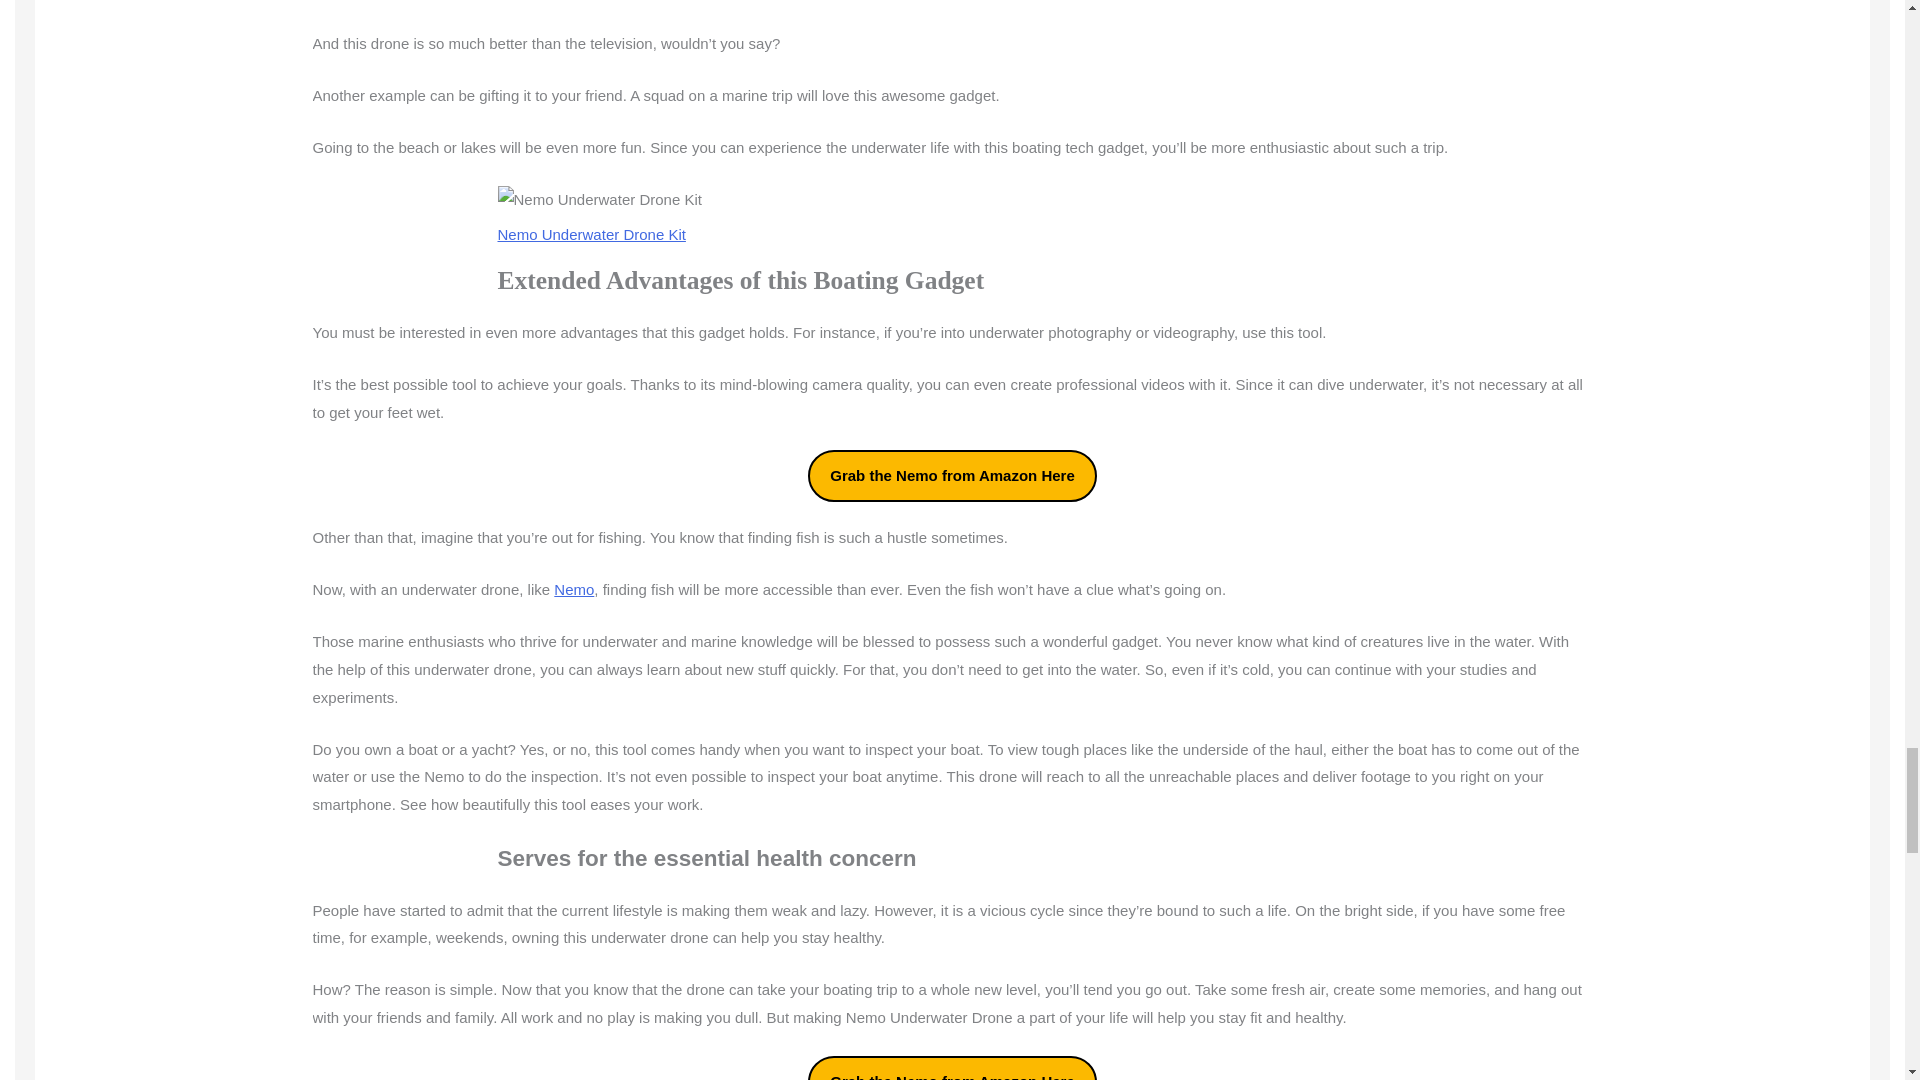  I want to click on Nemo Underwater Drone Kit, so click(591, 234).